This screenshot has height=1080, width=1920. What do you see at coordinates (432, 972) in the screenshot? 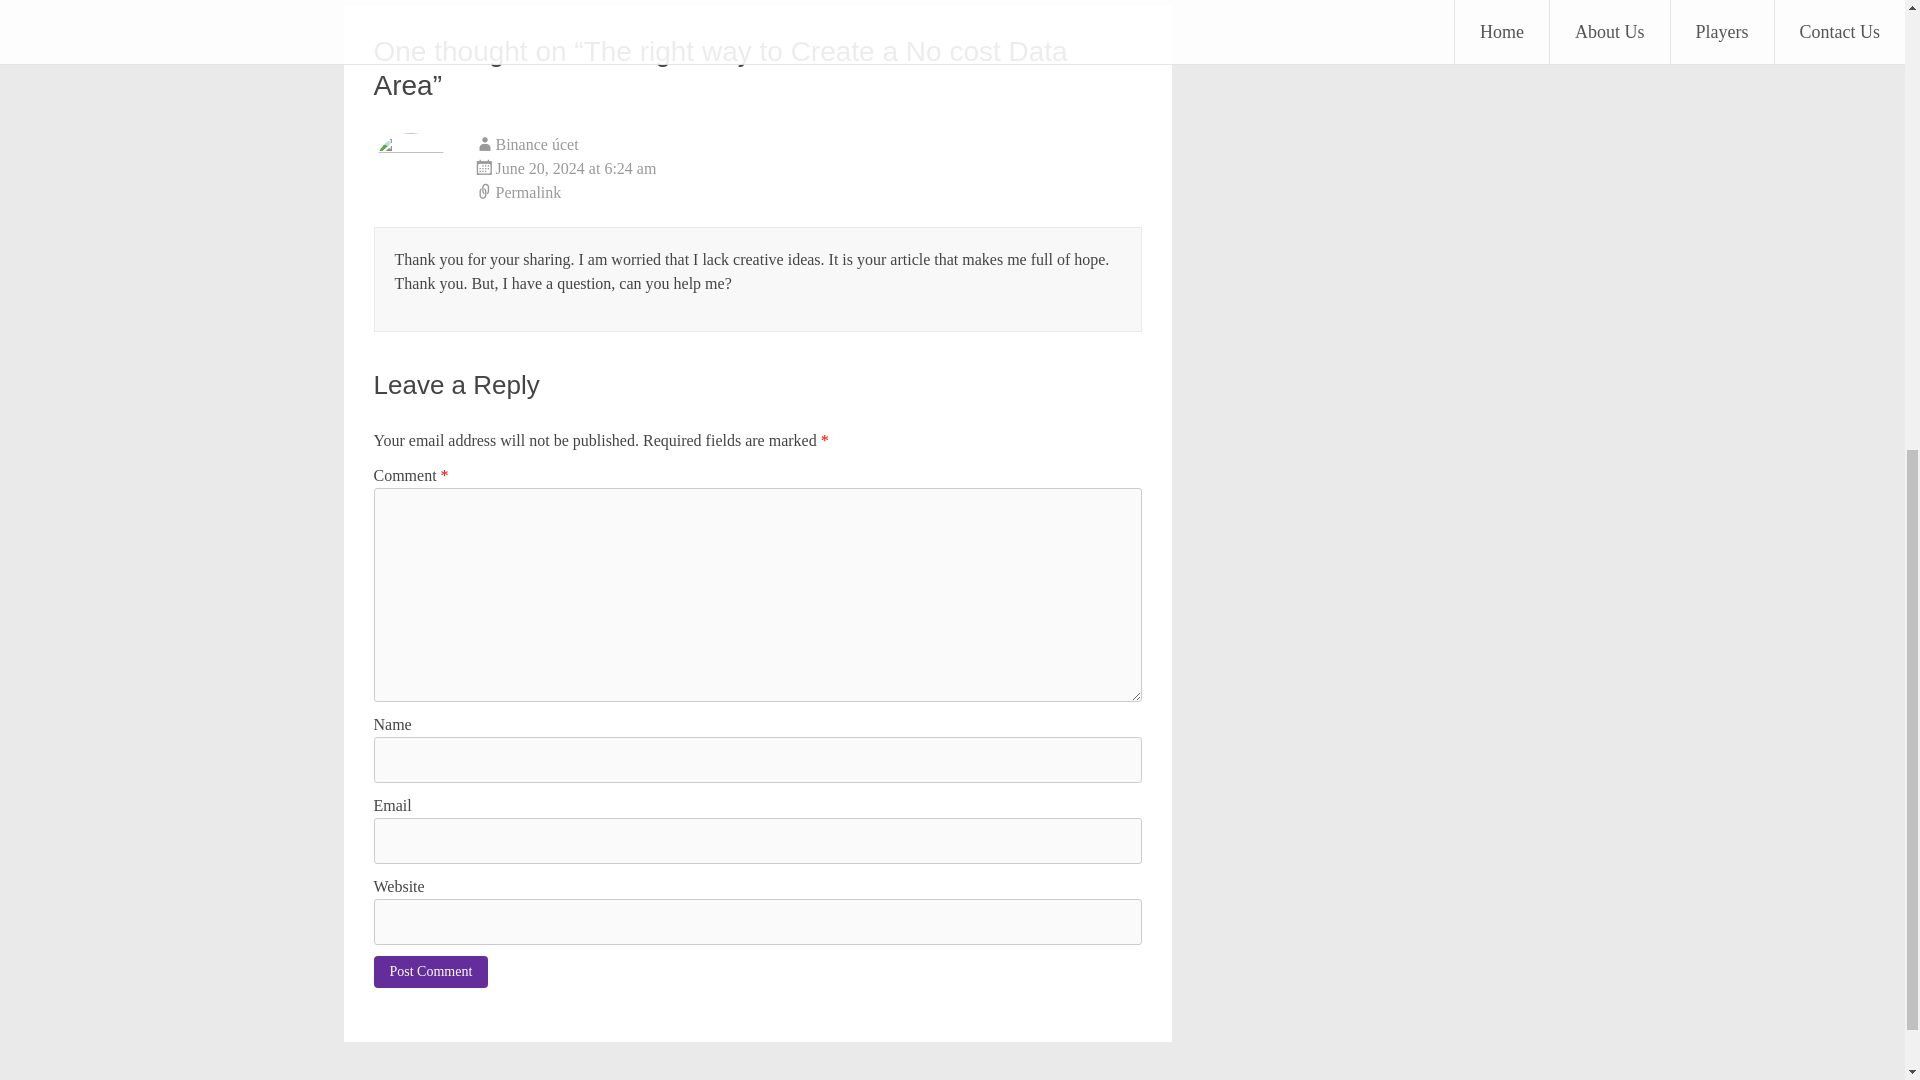
I see `Post Comment` at bounding box center [432, 972].